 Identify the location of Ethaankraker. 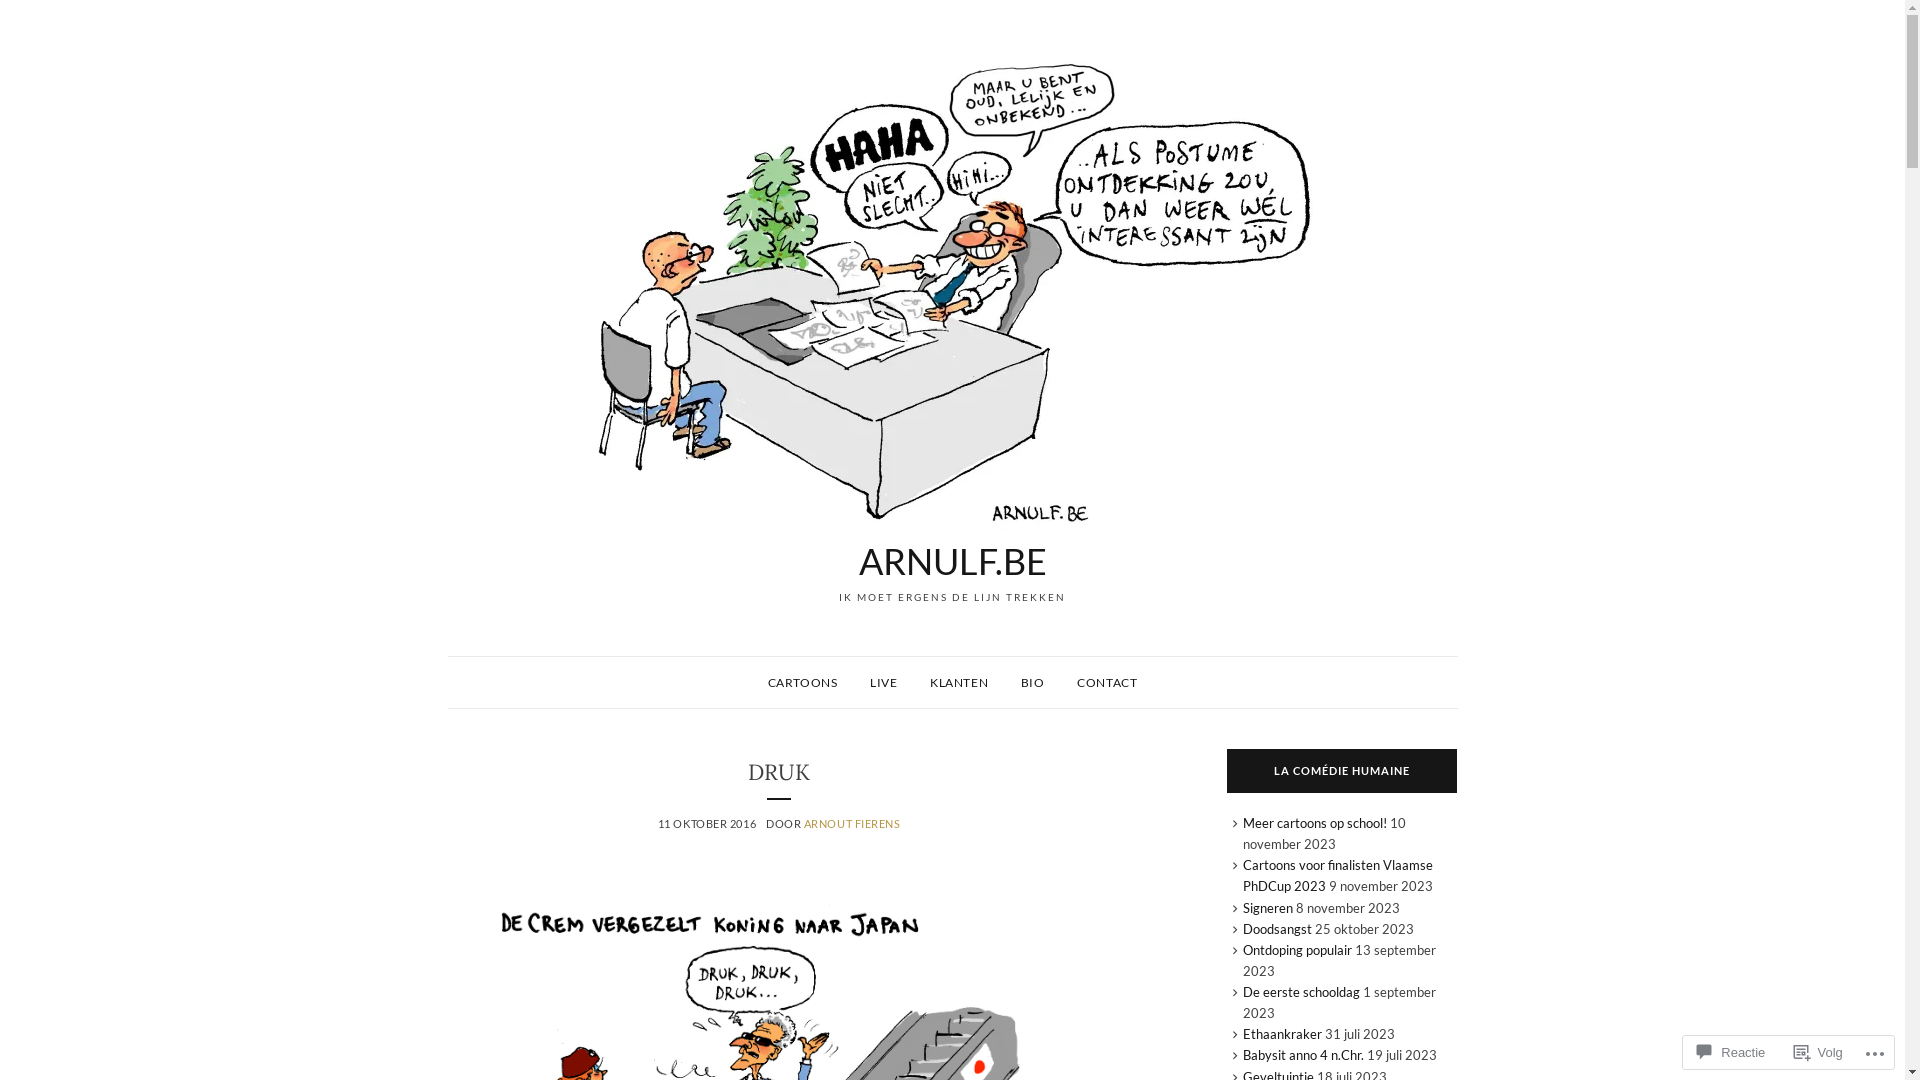
(1282, 1034).